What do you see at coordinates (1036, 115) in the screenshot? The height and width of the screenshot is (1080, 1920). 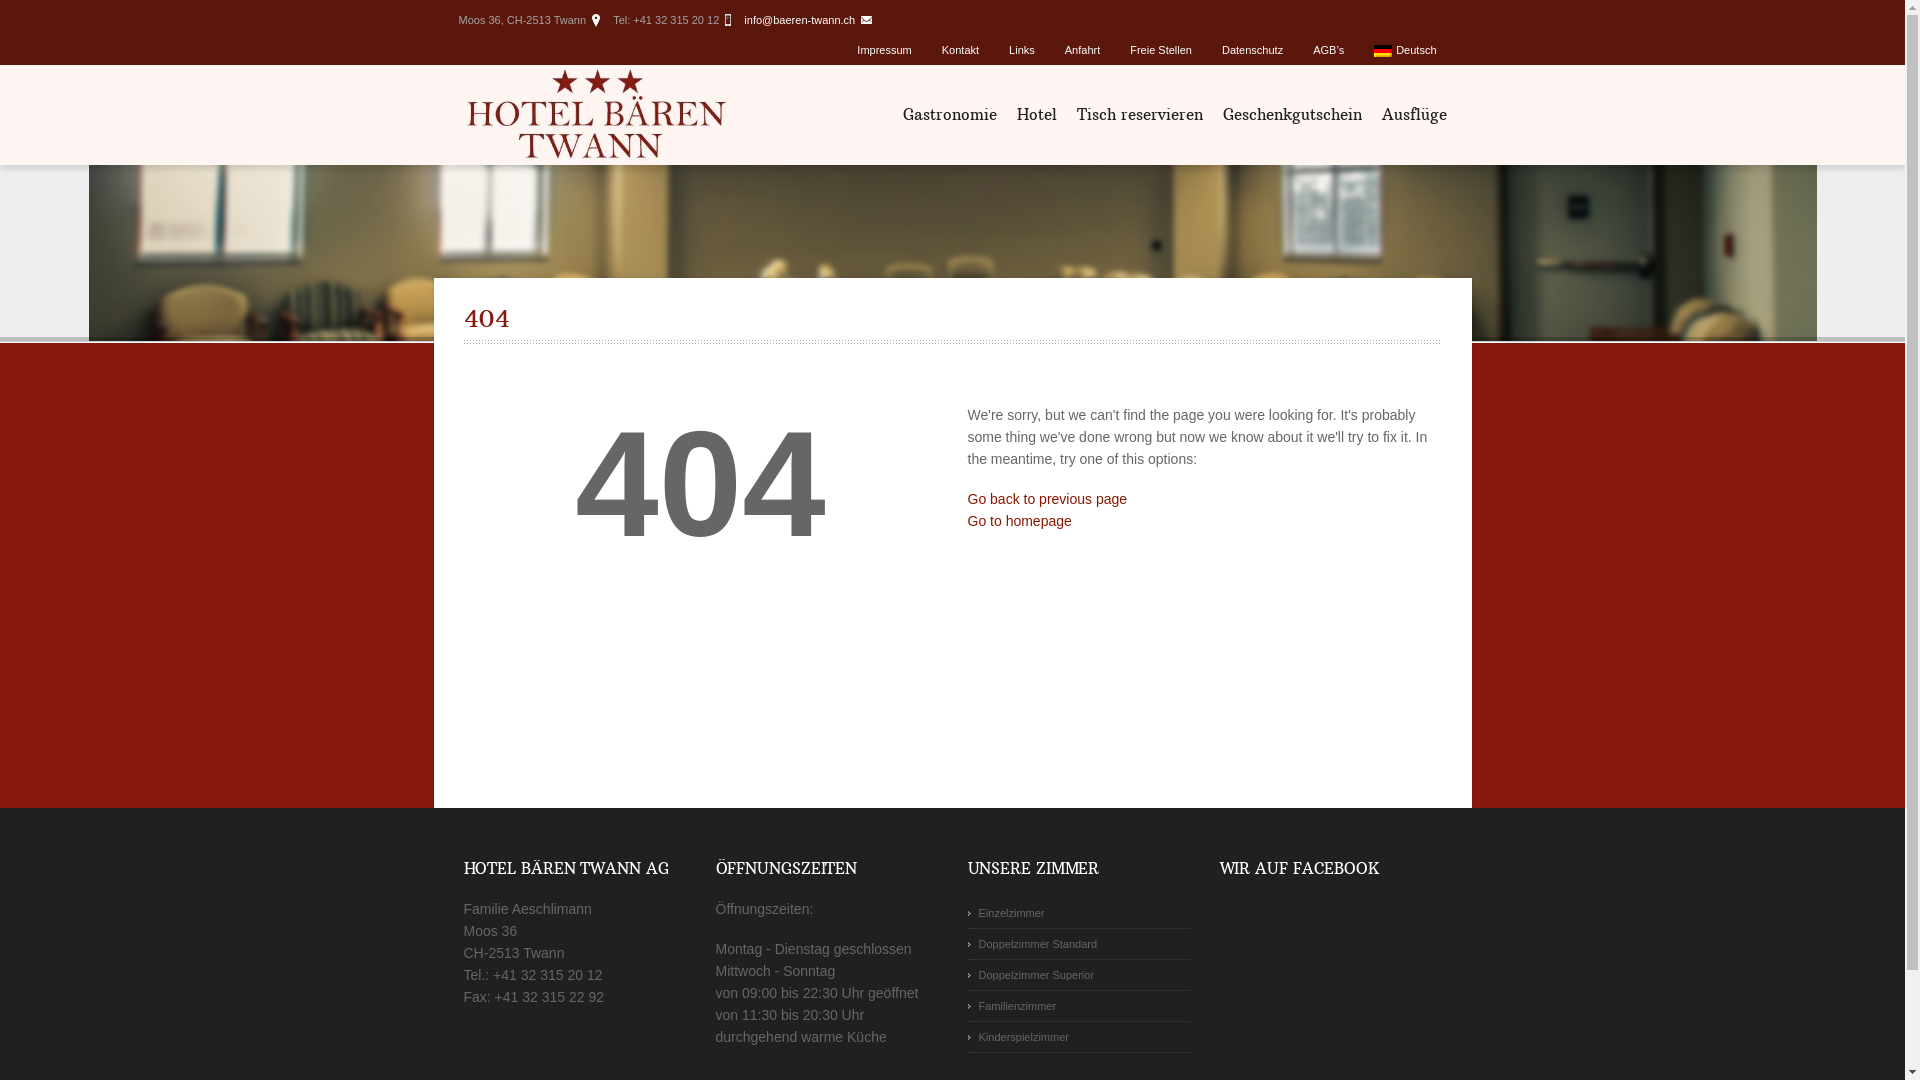 I see `Hotel` at bounding box center [1036, 115].